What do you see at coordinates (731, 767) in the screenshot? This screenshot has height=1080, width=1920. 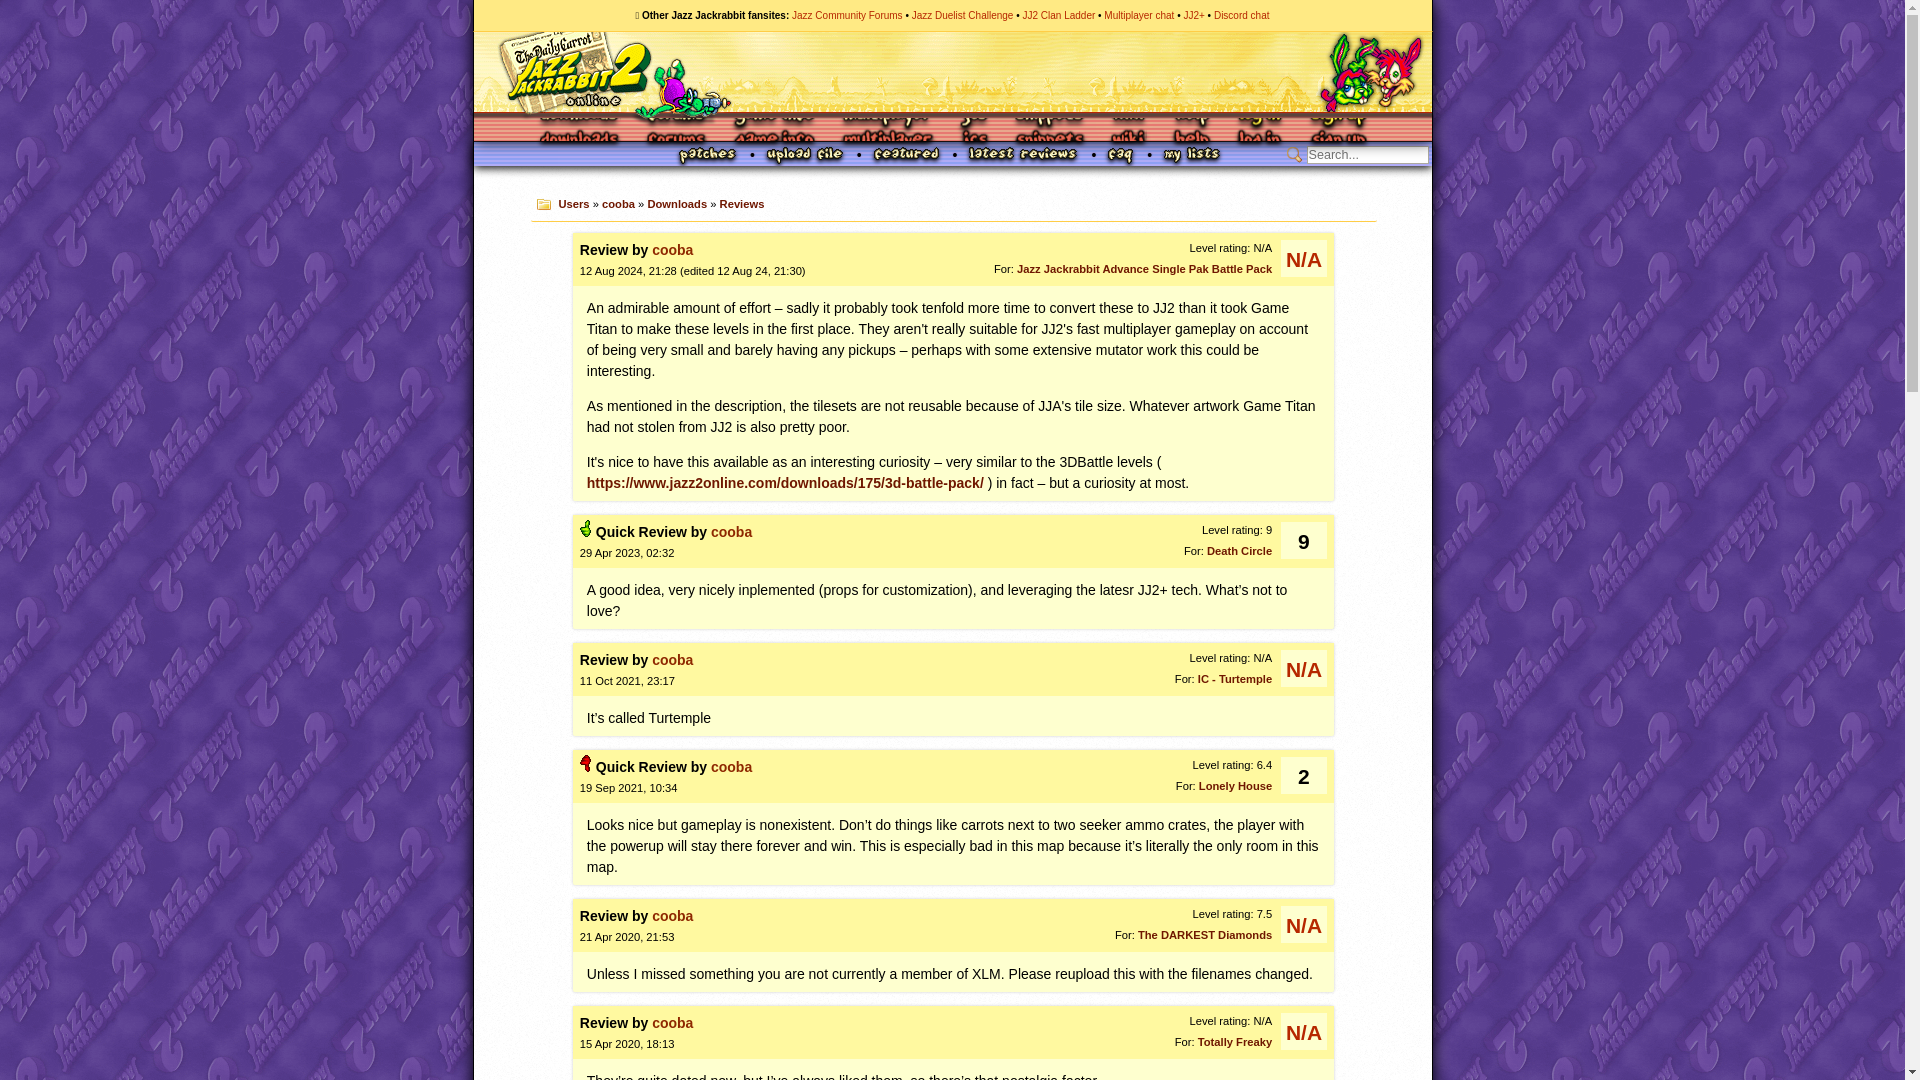 I see `cooba` at bounding box center [731, 767].